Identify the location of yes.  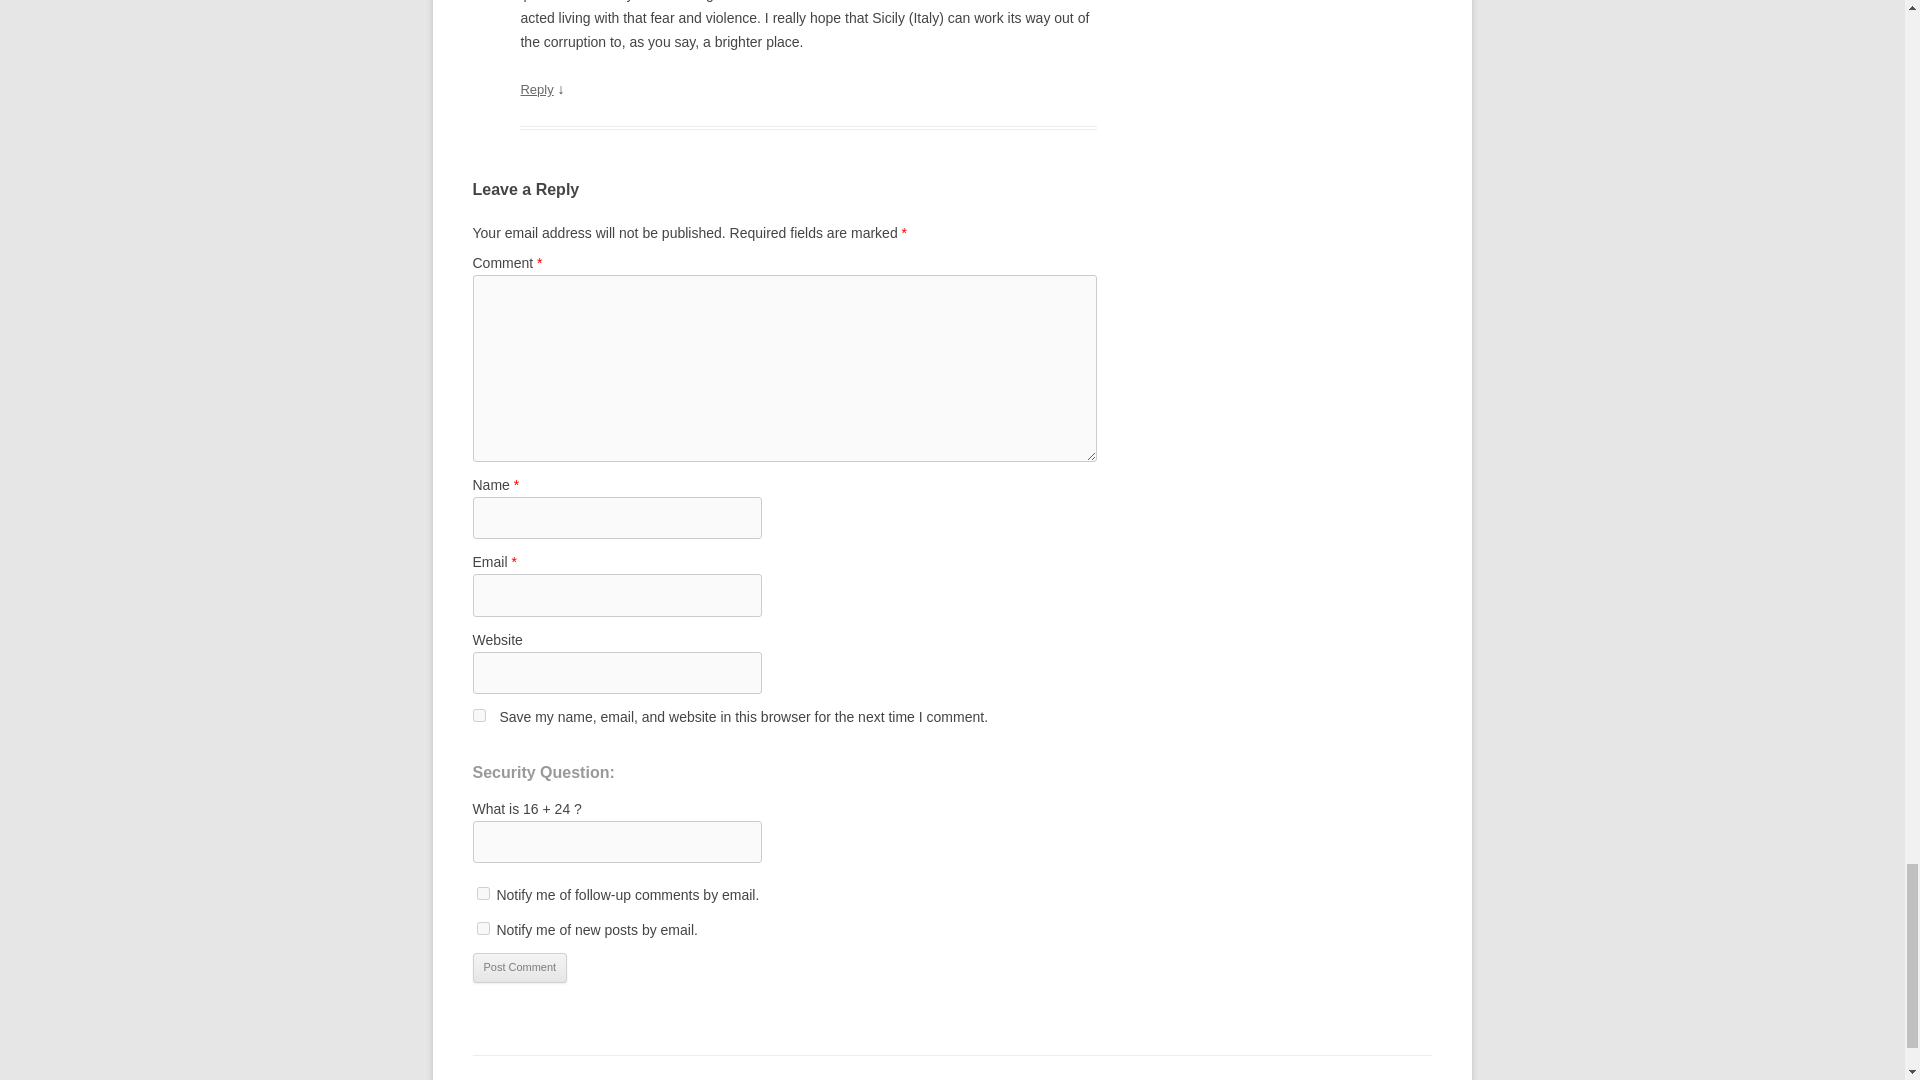
(478, 715).